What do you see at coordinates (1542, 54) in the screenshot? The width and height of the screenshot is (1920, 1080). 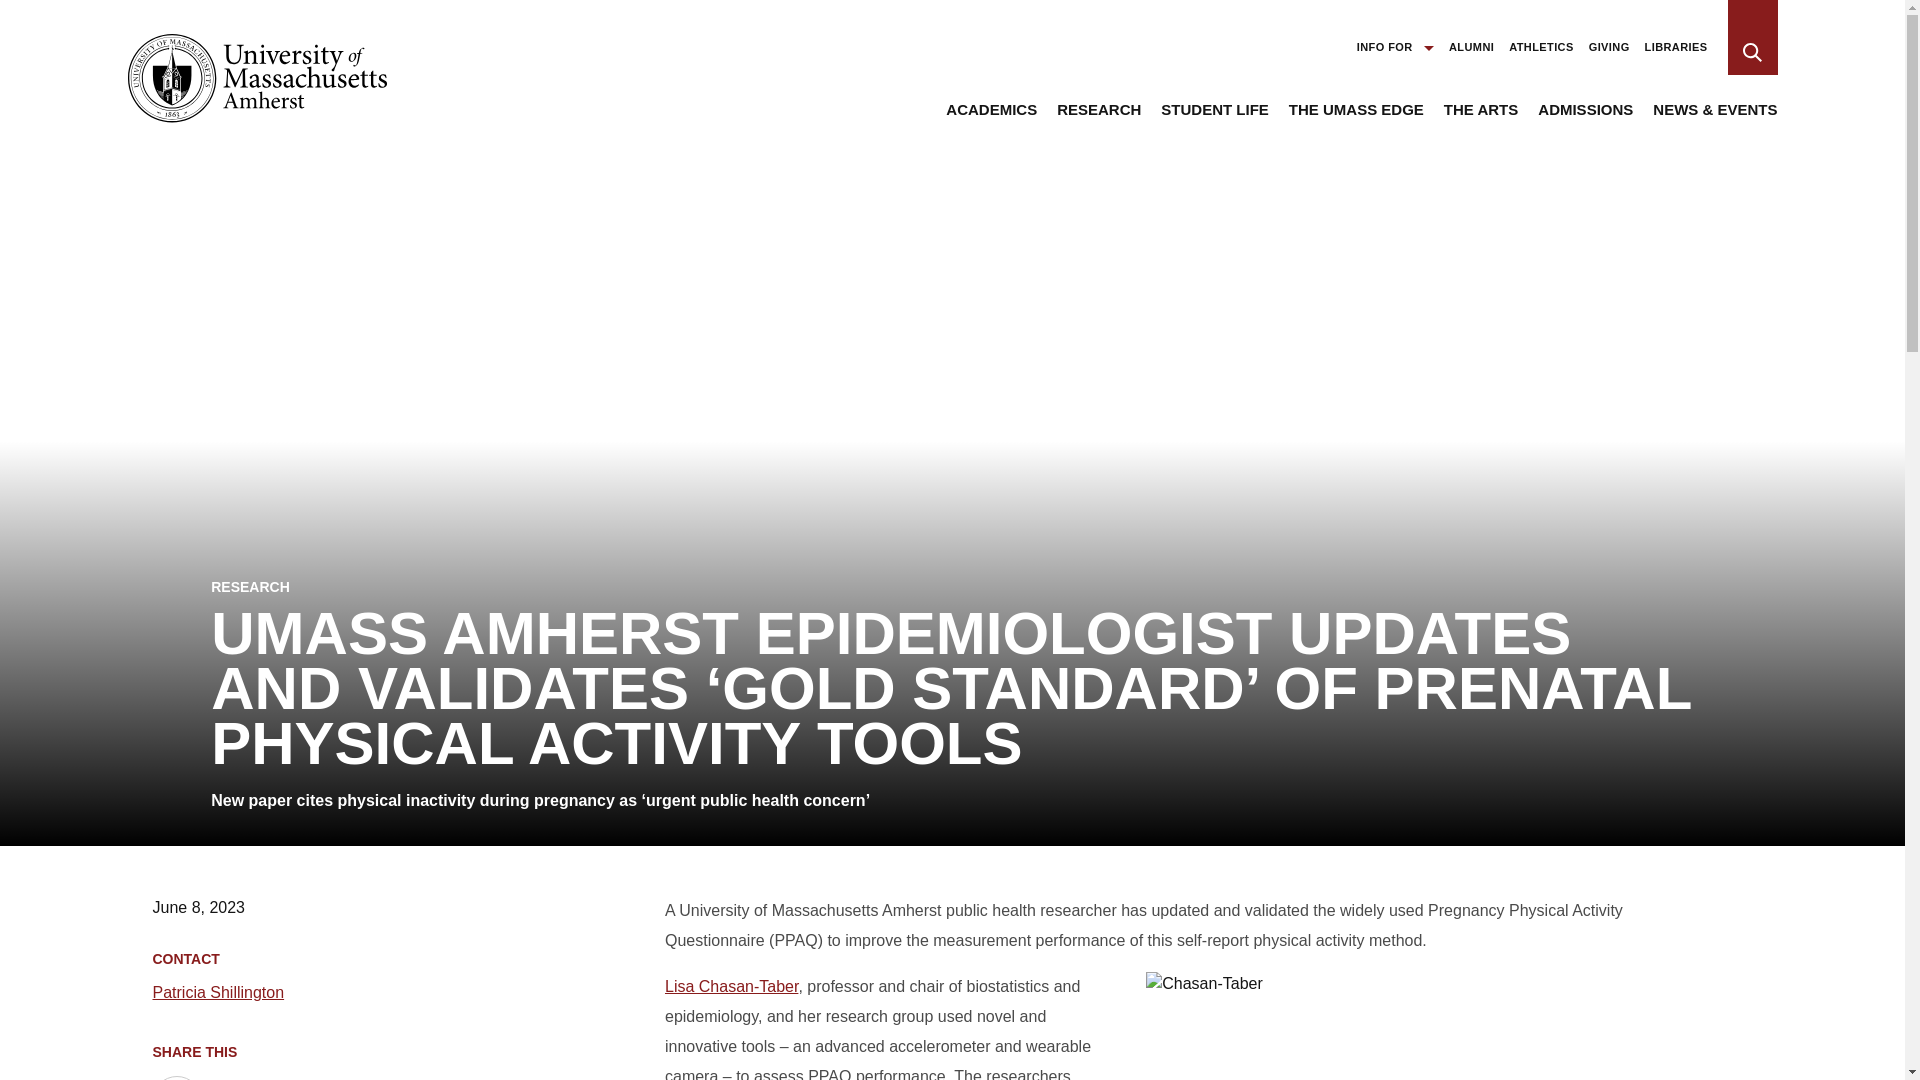 I see `ATHLETICS` at bounding box center [1542, 54].